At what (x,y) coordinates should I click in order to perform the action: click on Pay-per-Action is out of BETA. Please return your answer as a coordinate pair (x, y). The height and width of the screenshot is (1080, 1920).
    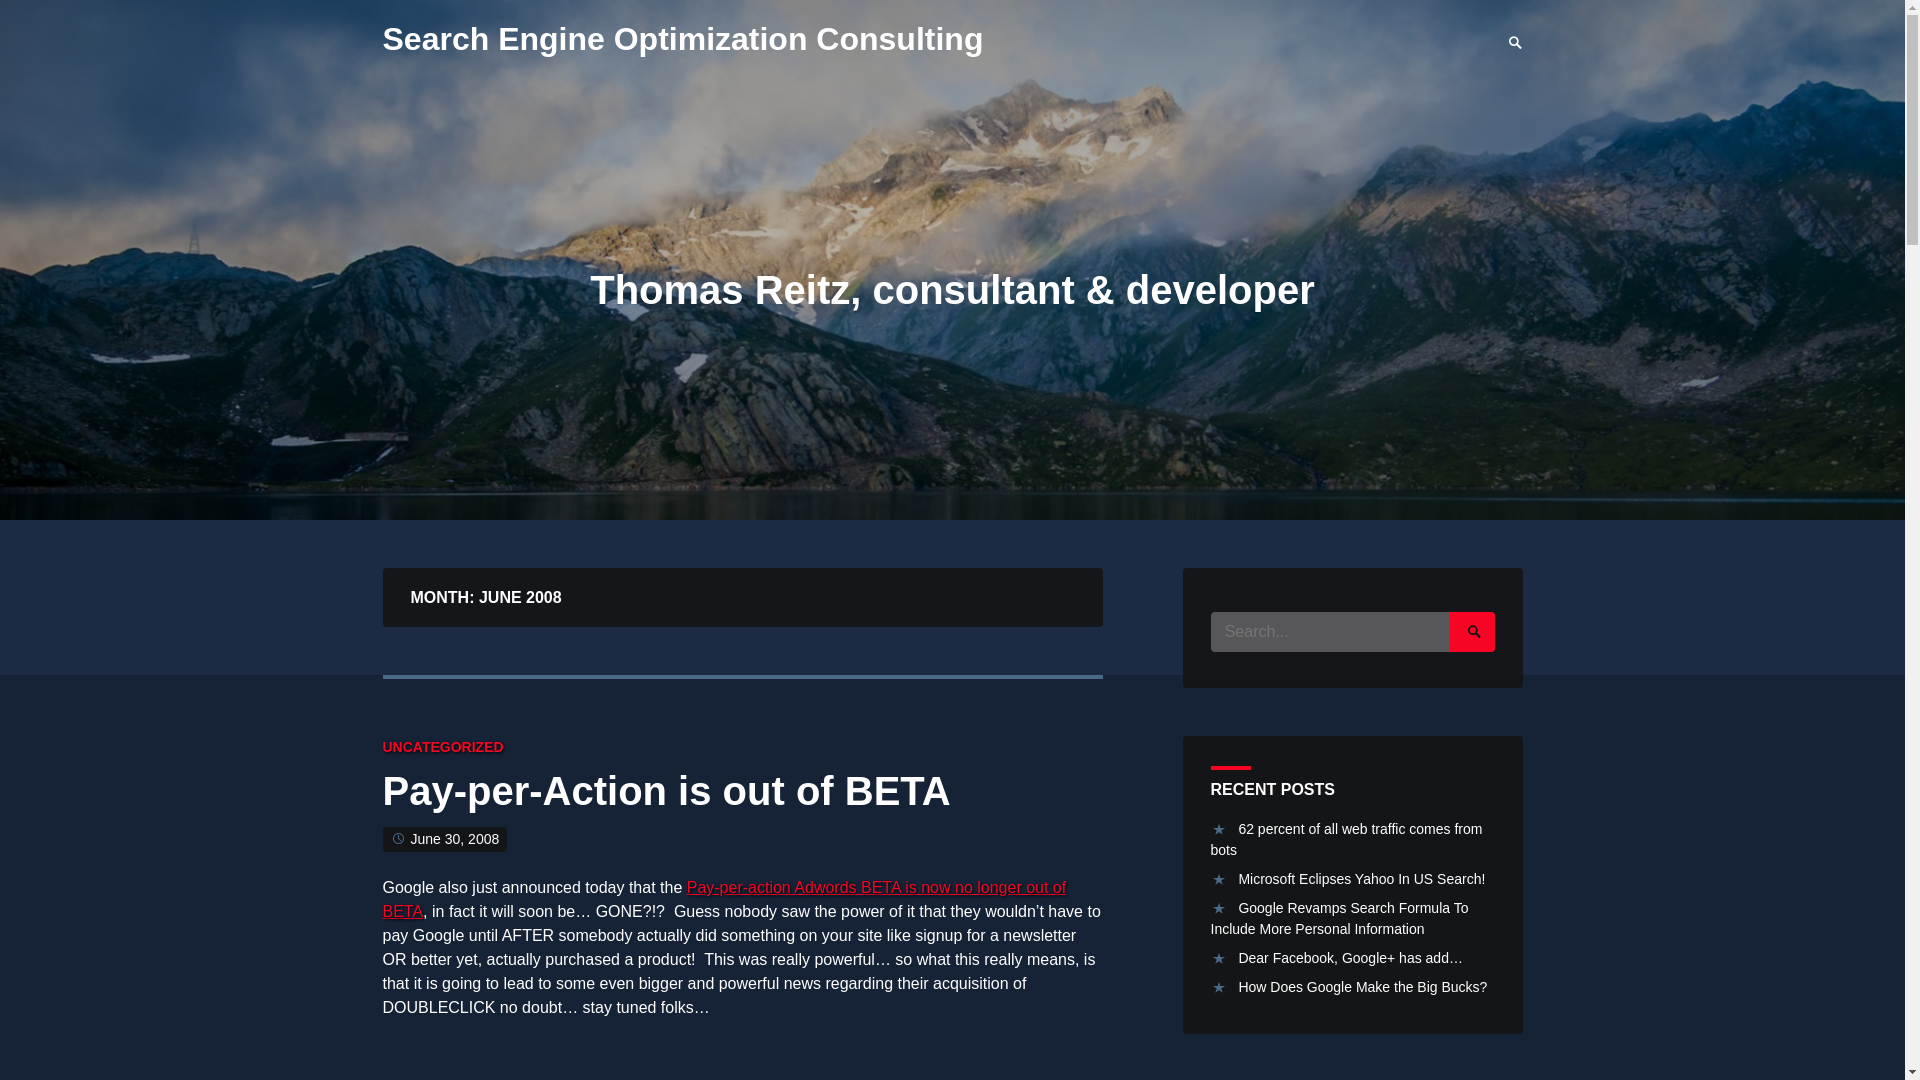
    Looking at the image, I should click on (666, 796).